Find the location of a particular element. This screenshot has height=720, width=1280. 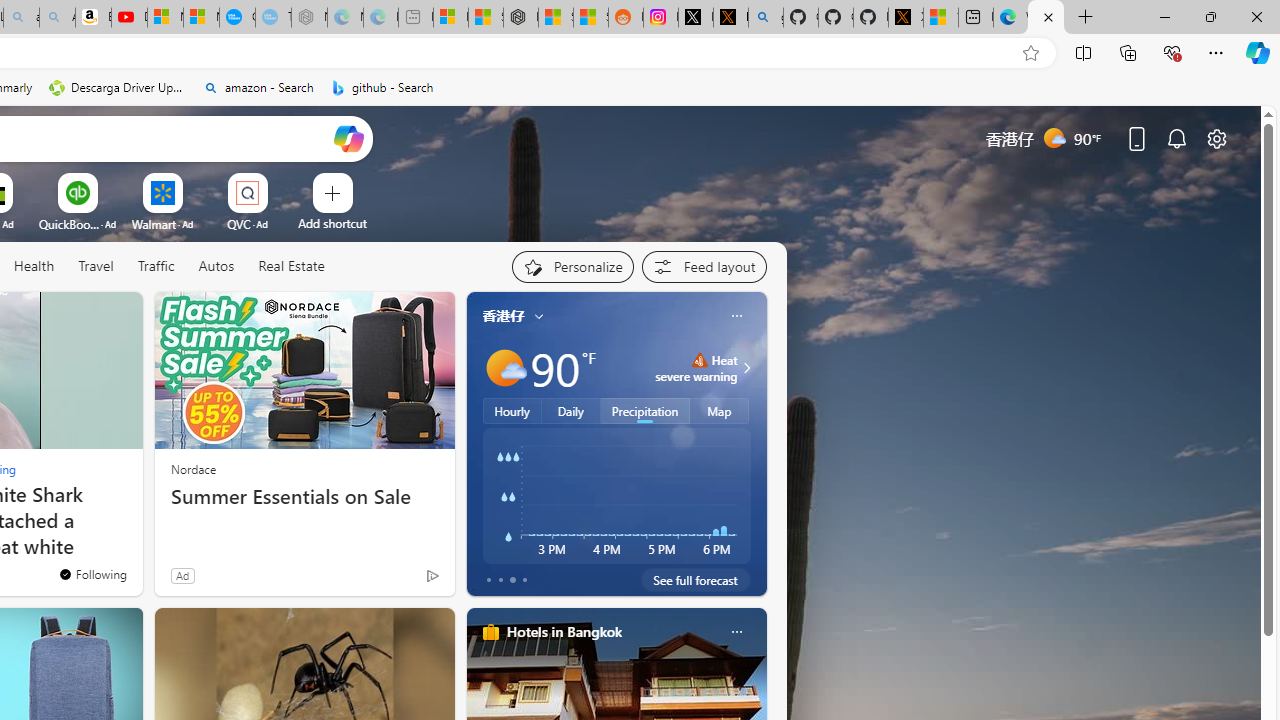

Health is located at coordinates (34, 267).